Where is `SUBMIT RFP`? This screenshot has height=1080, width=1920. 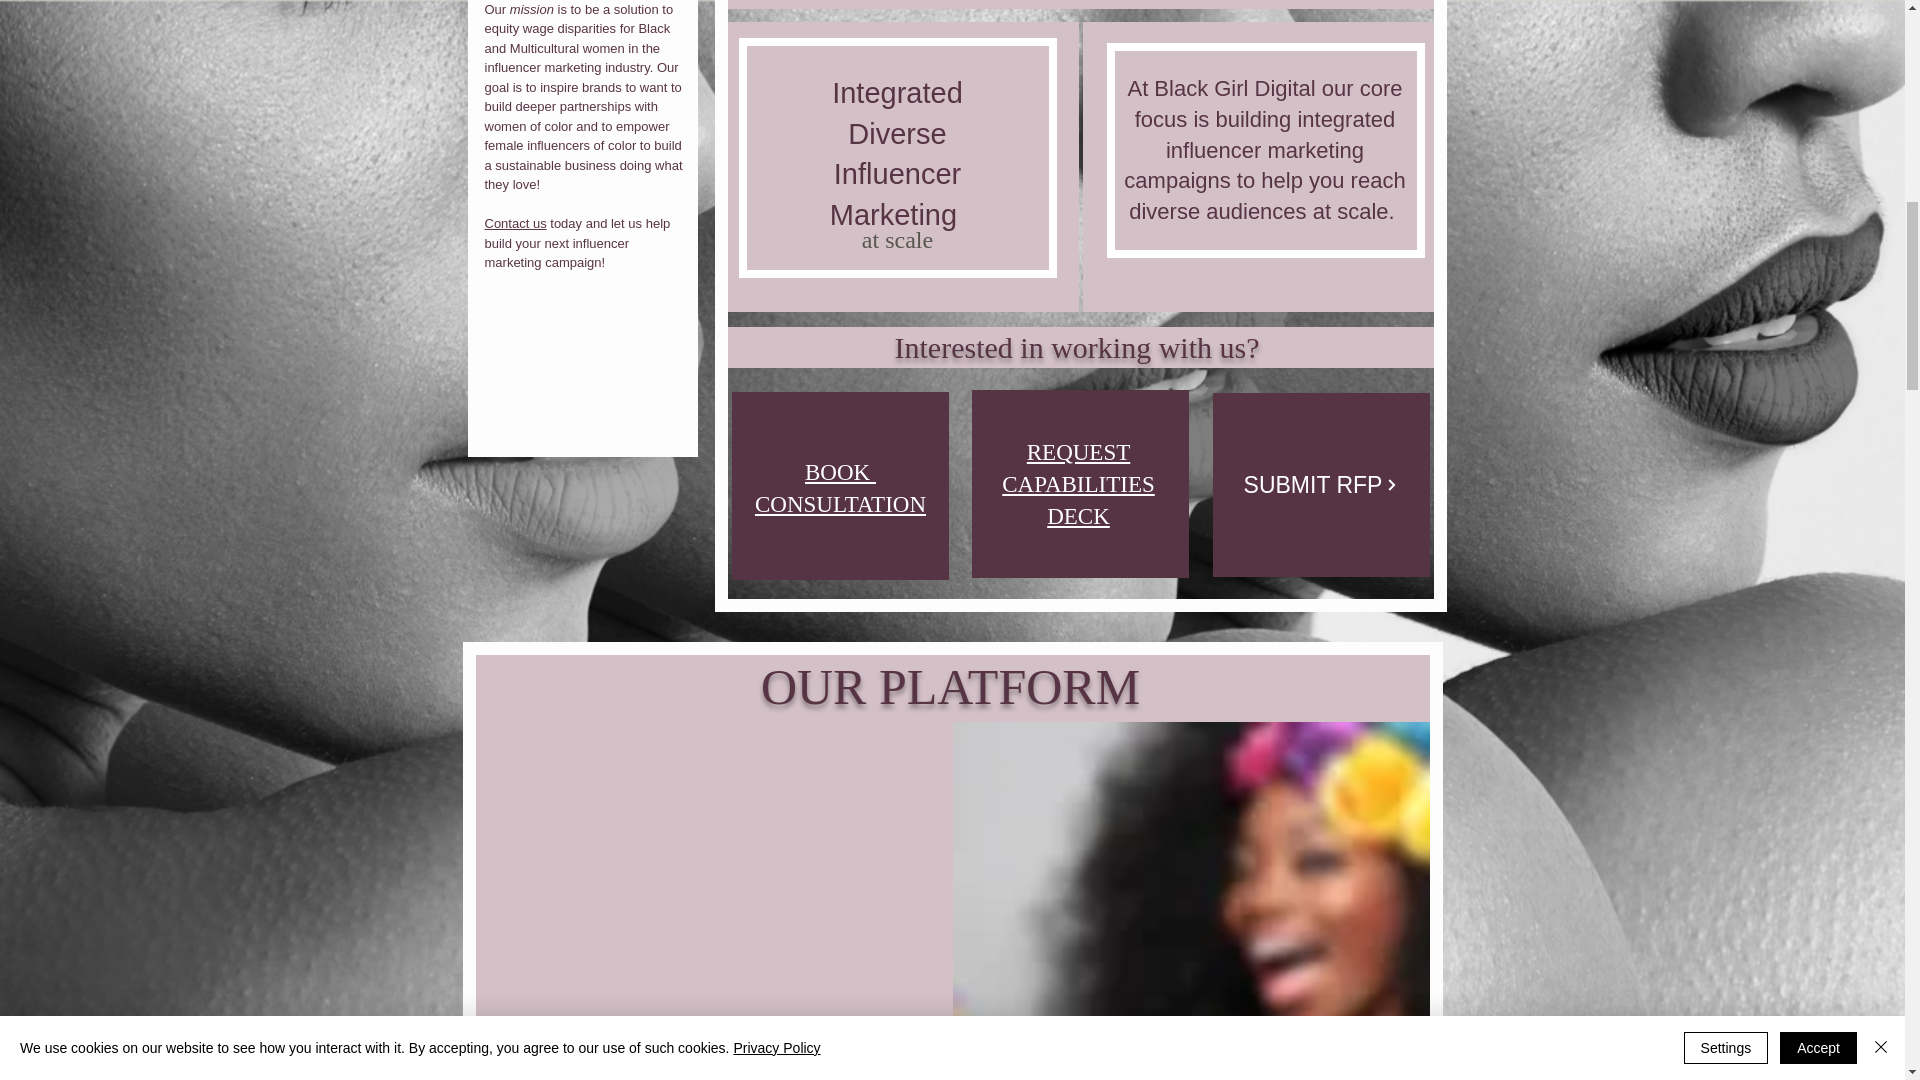 SUBMIT RFP is located at coordinates (1078, 484).